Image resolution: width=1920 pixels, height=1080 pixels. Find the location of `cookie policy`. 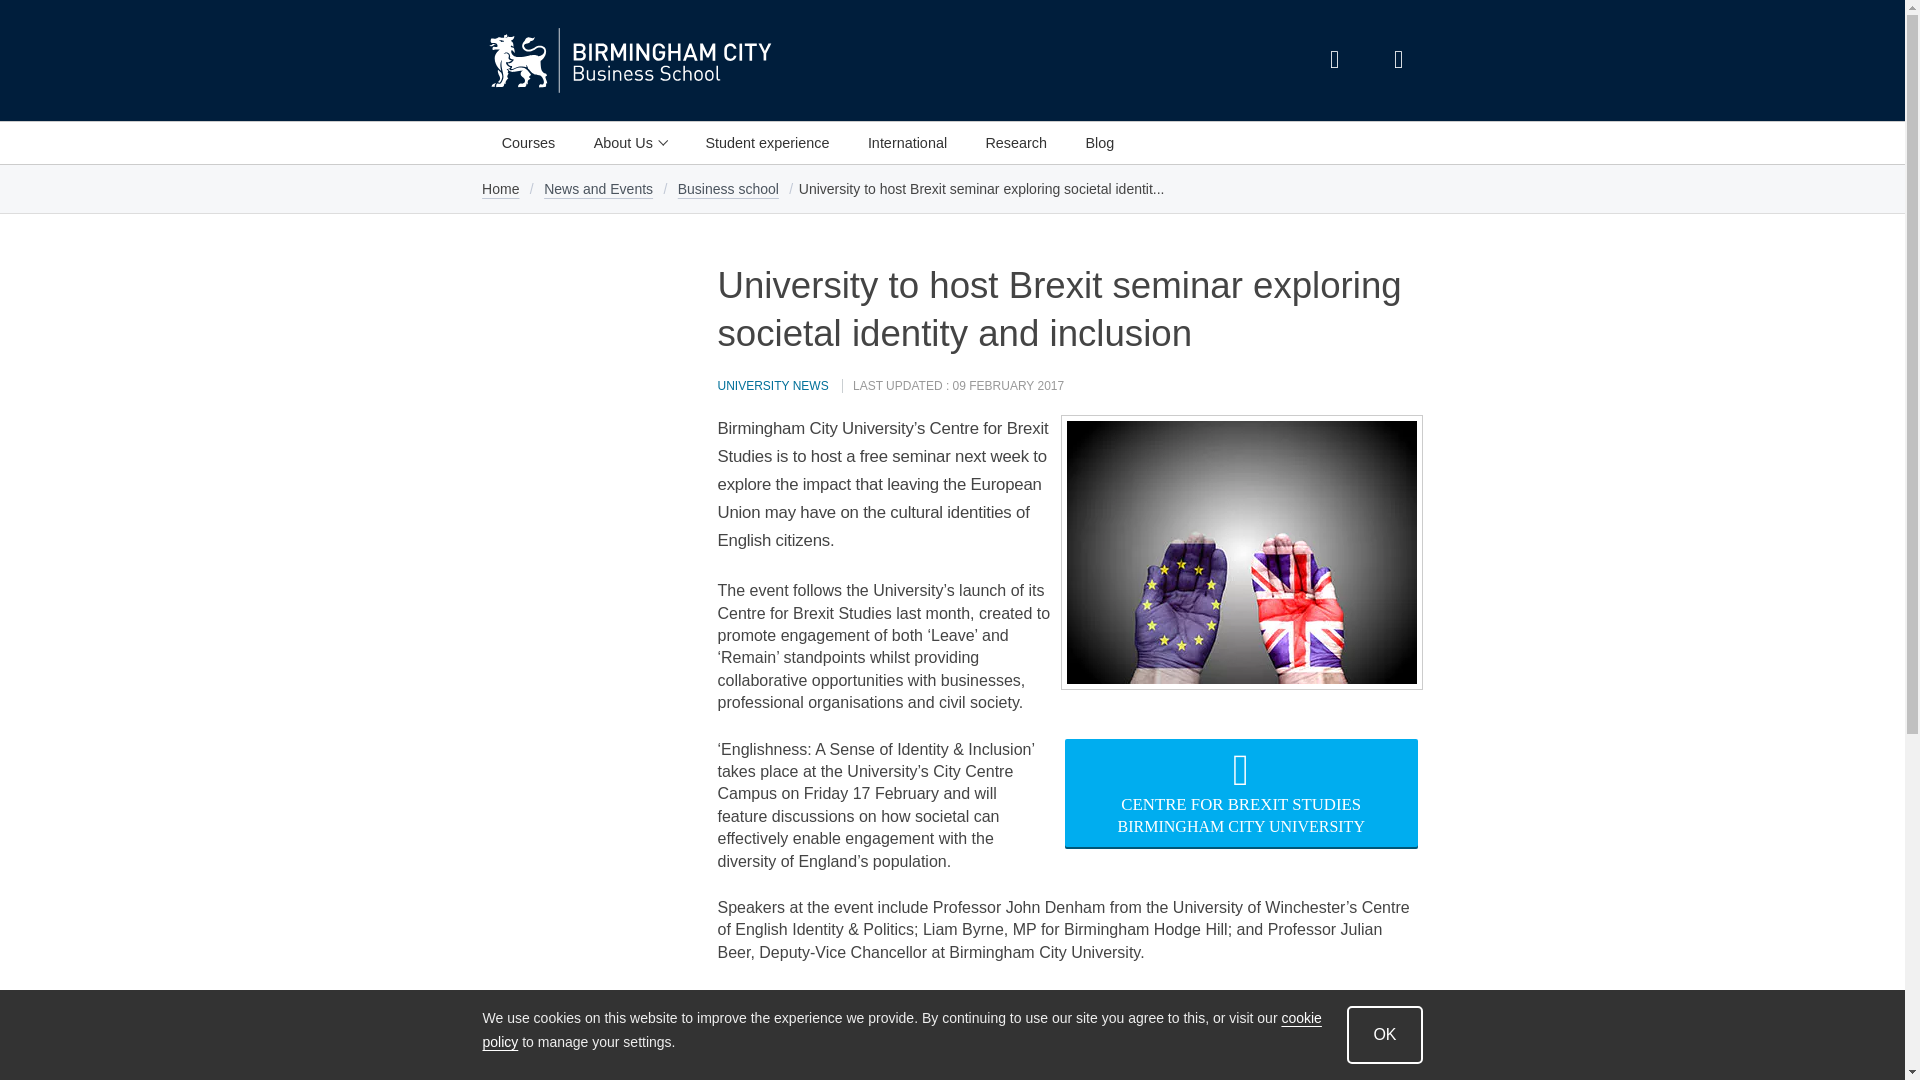

cookie policy is located at coordinates (900, 1030).